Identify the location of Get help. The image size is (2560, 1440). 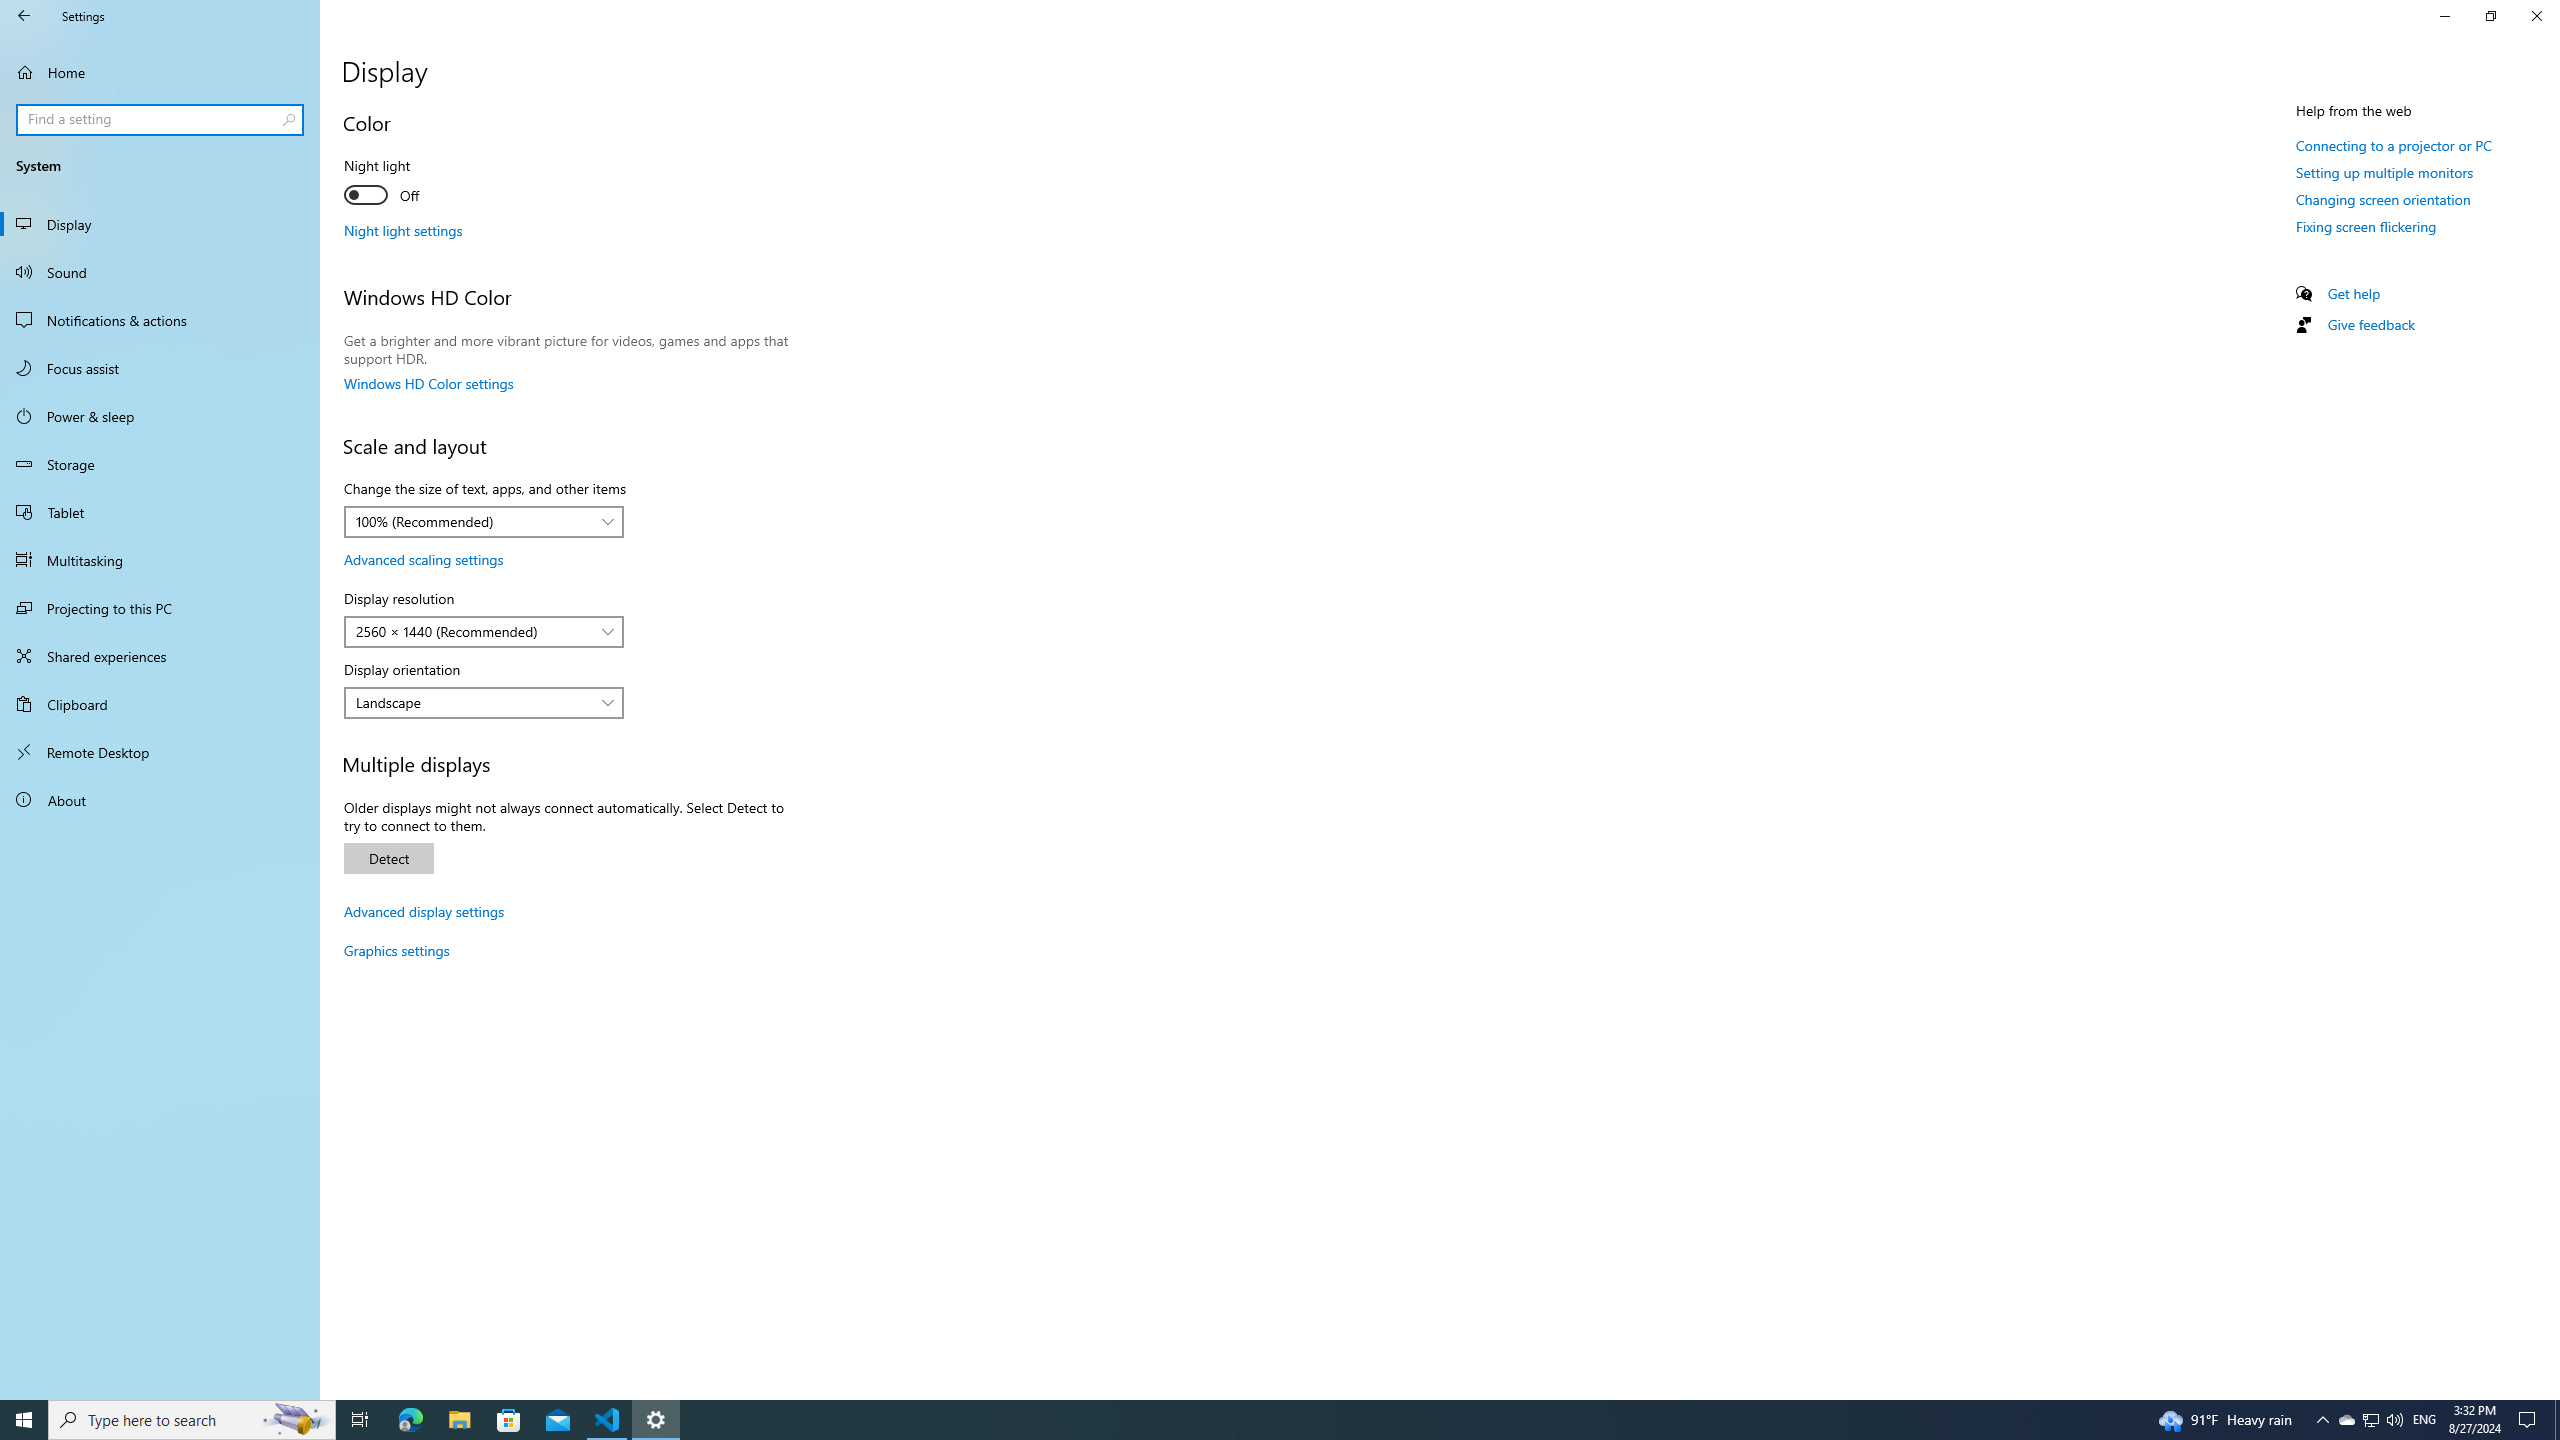
(2354, 292).